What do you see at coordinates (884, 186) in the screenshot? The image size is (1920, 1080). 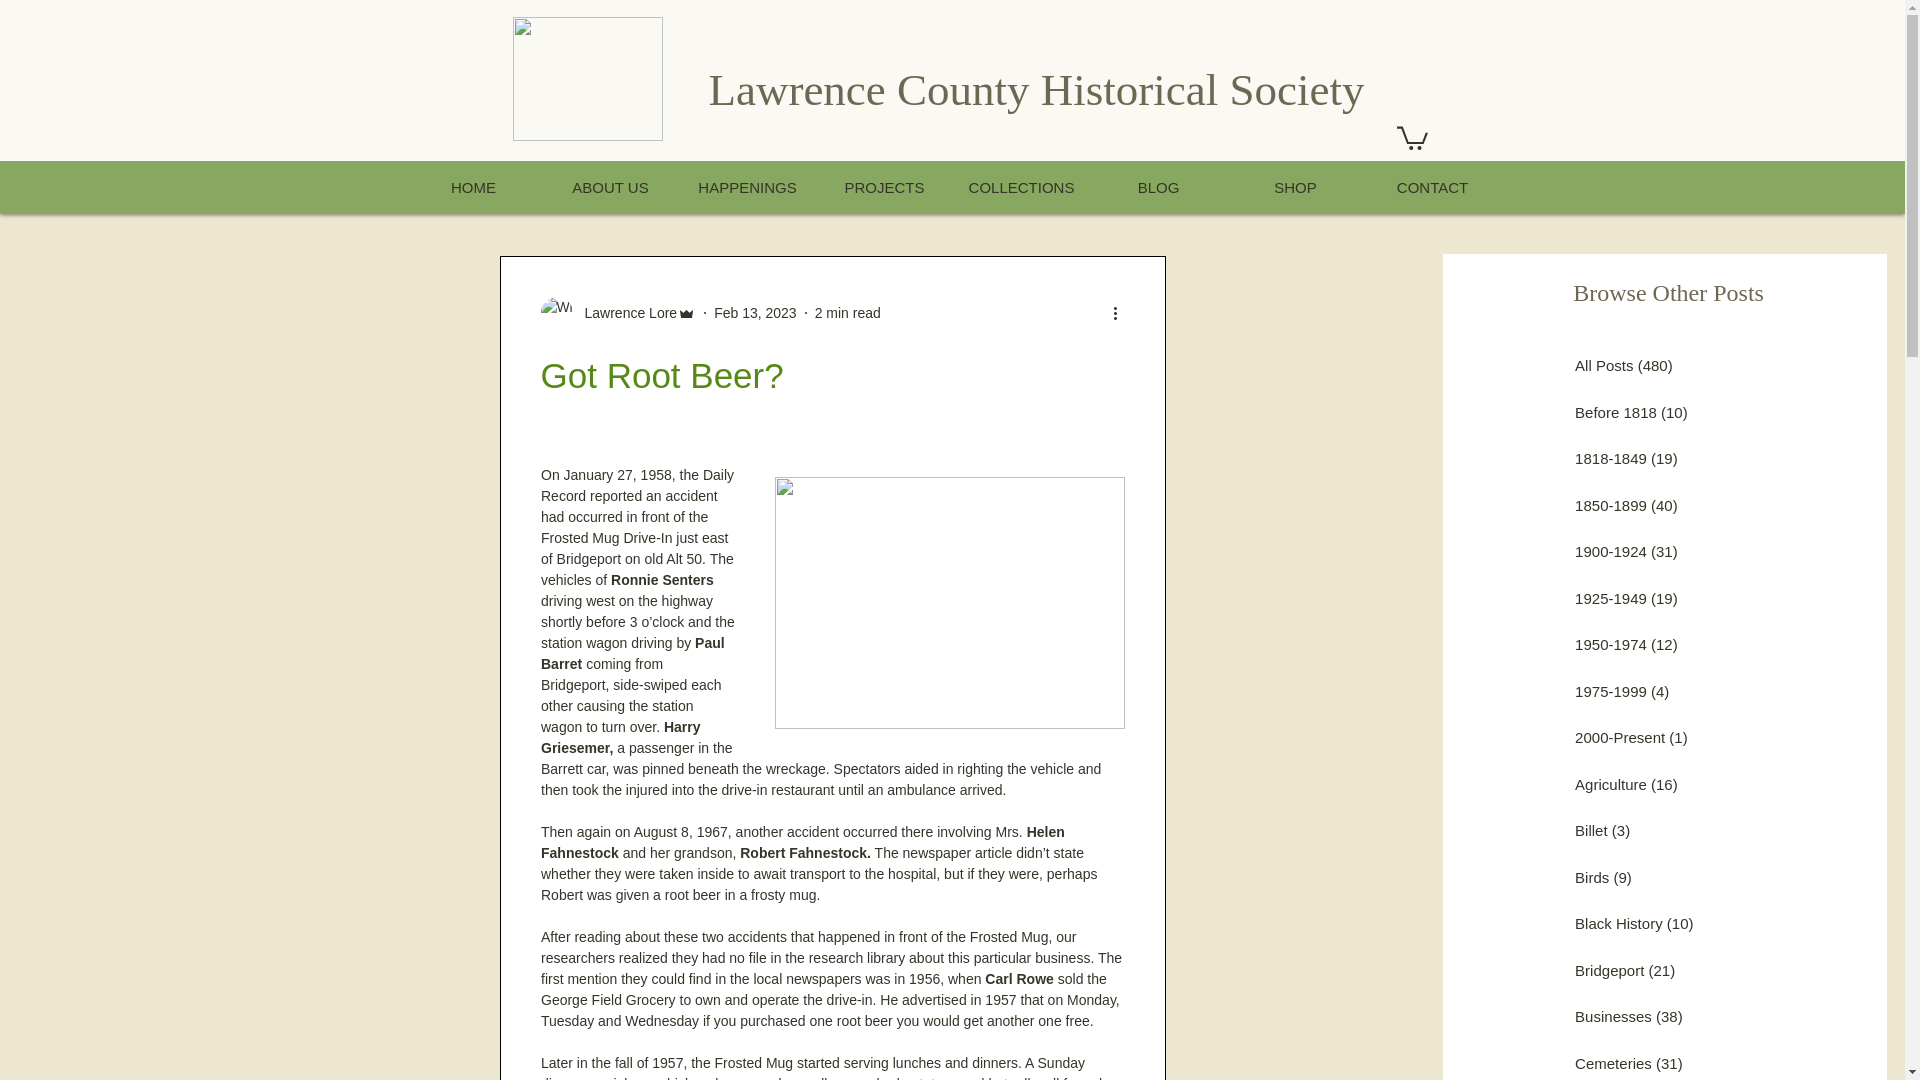 I see `PROJECTS` at bounding box center [884, 186].